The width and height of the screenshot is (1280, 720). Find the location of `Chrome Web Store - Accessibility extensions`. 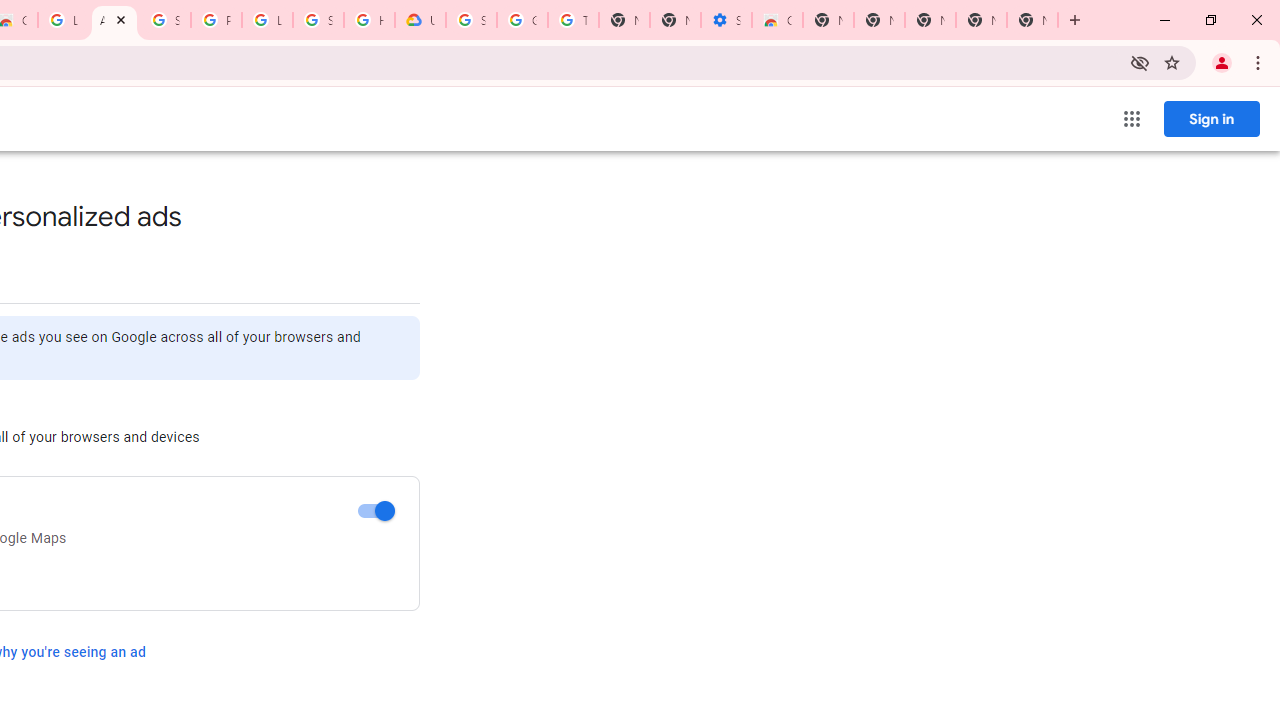

Chrome Web Store - Accessibility extensions is located at coordinates (776, 20).